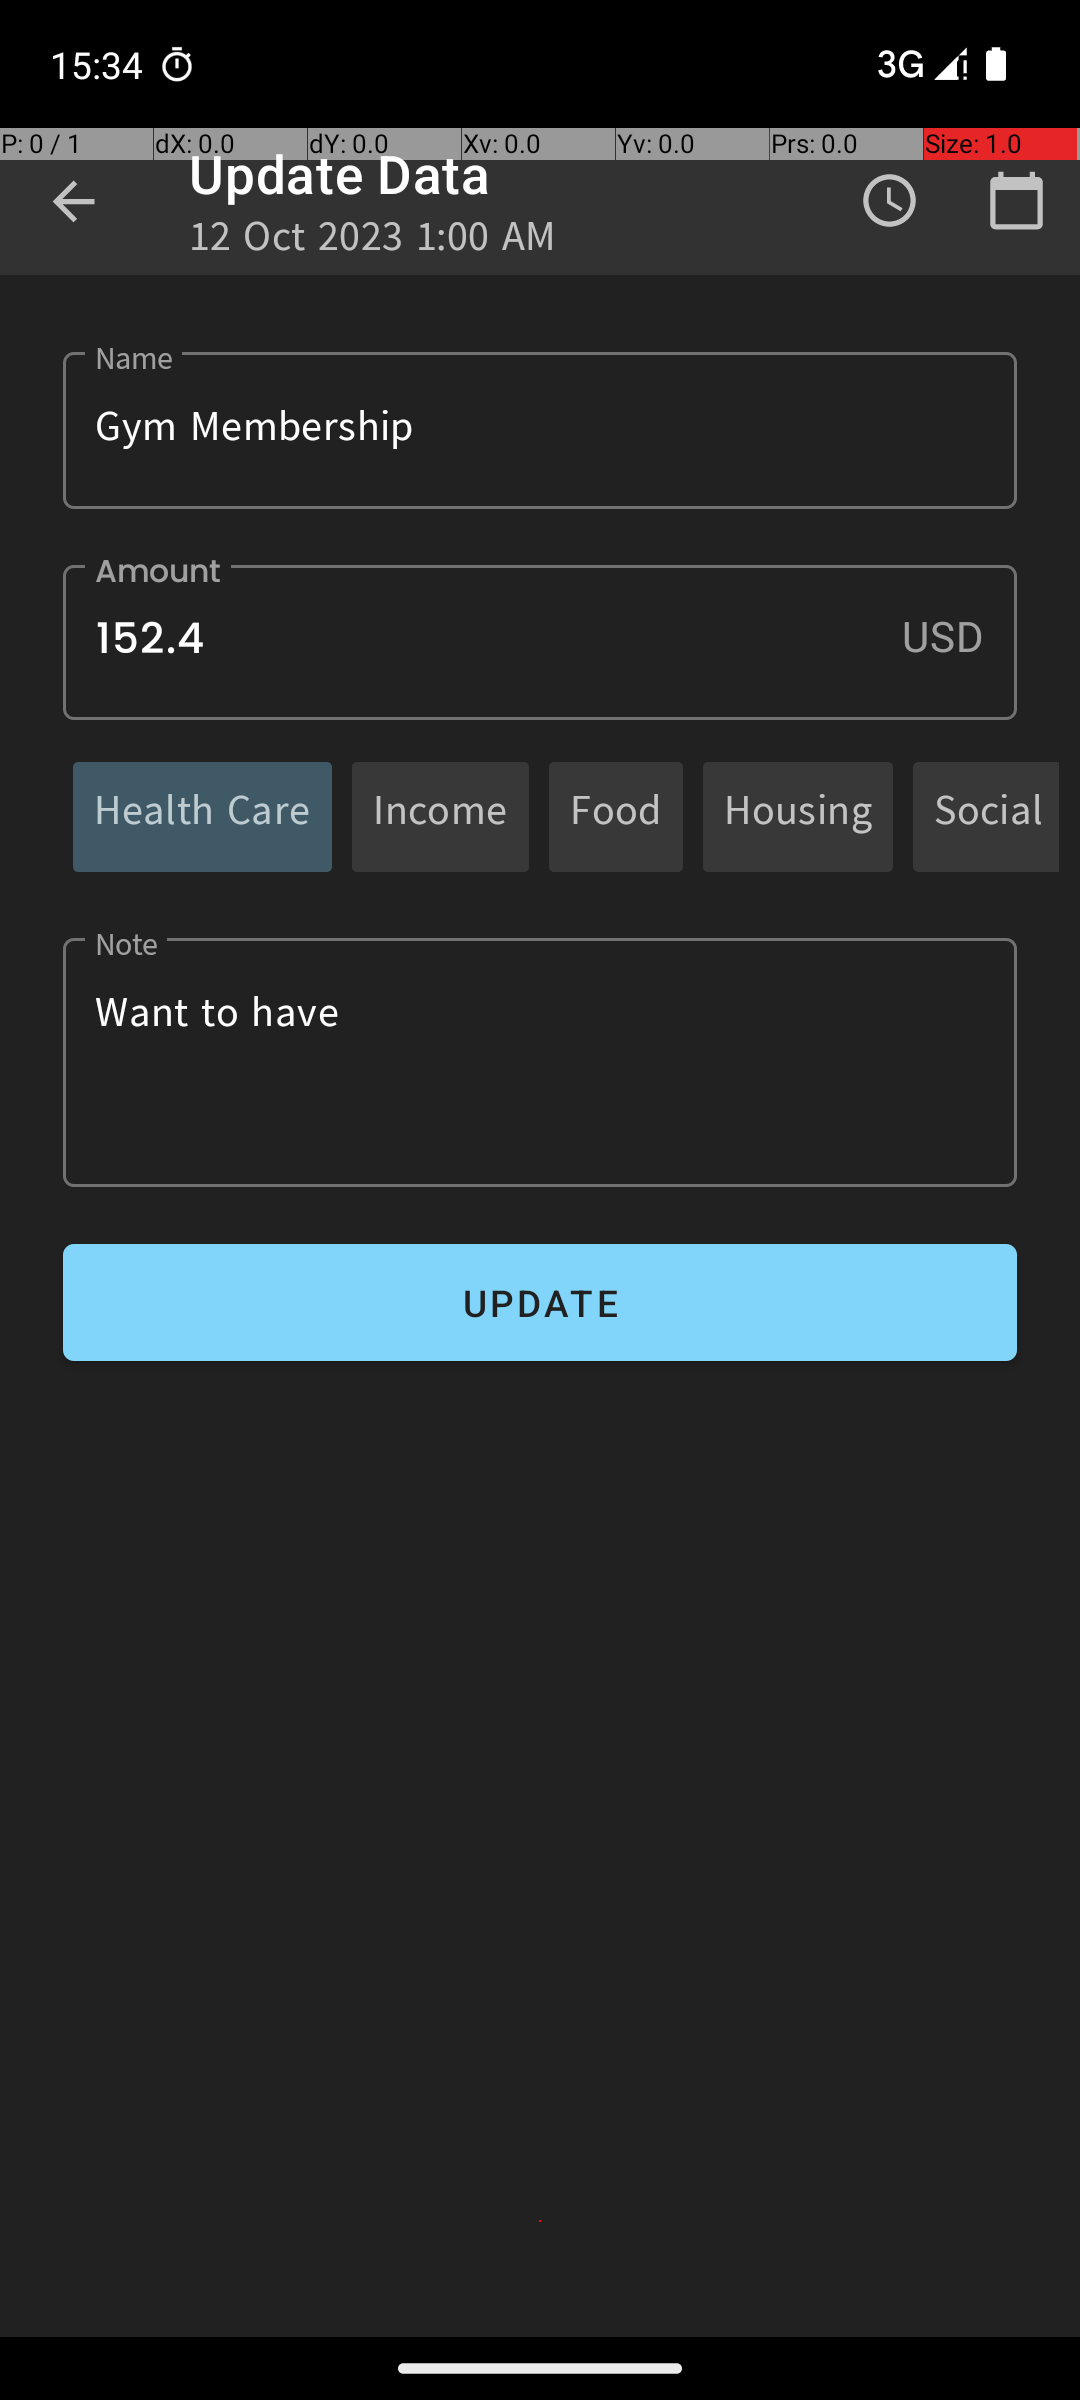 The width and height of the screenshot is (1080, 2400). What do you see at coordinates (373, 242) in the screenshot?
I see `12 Oct 2023 1:00 AM` at bounding box center [373, 242].